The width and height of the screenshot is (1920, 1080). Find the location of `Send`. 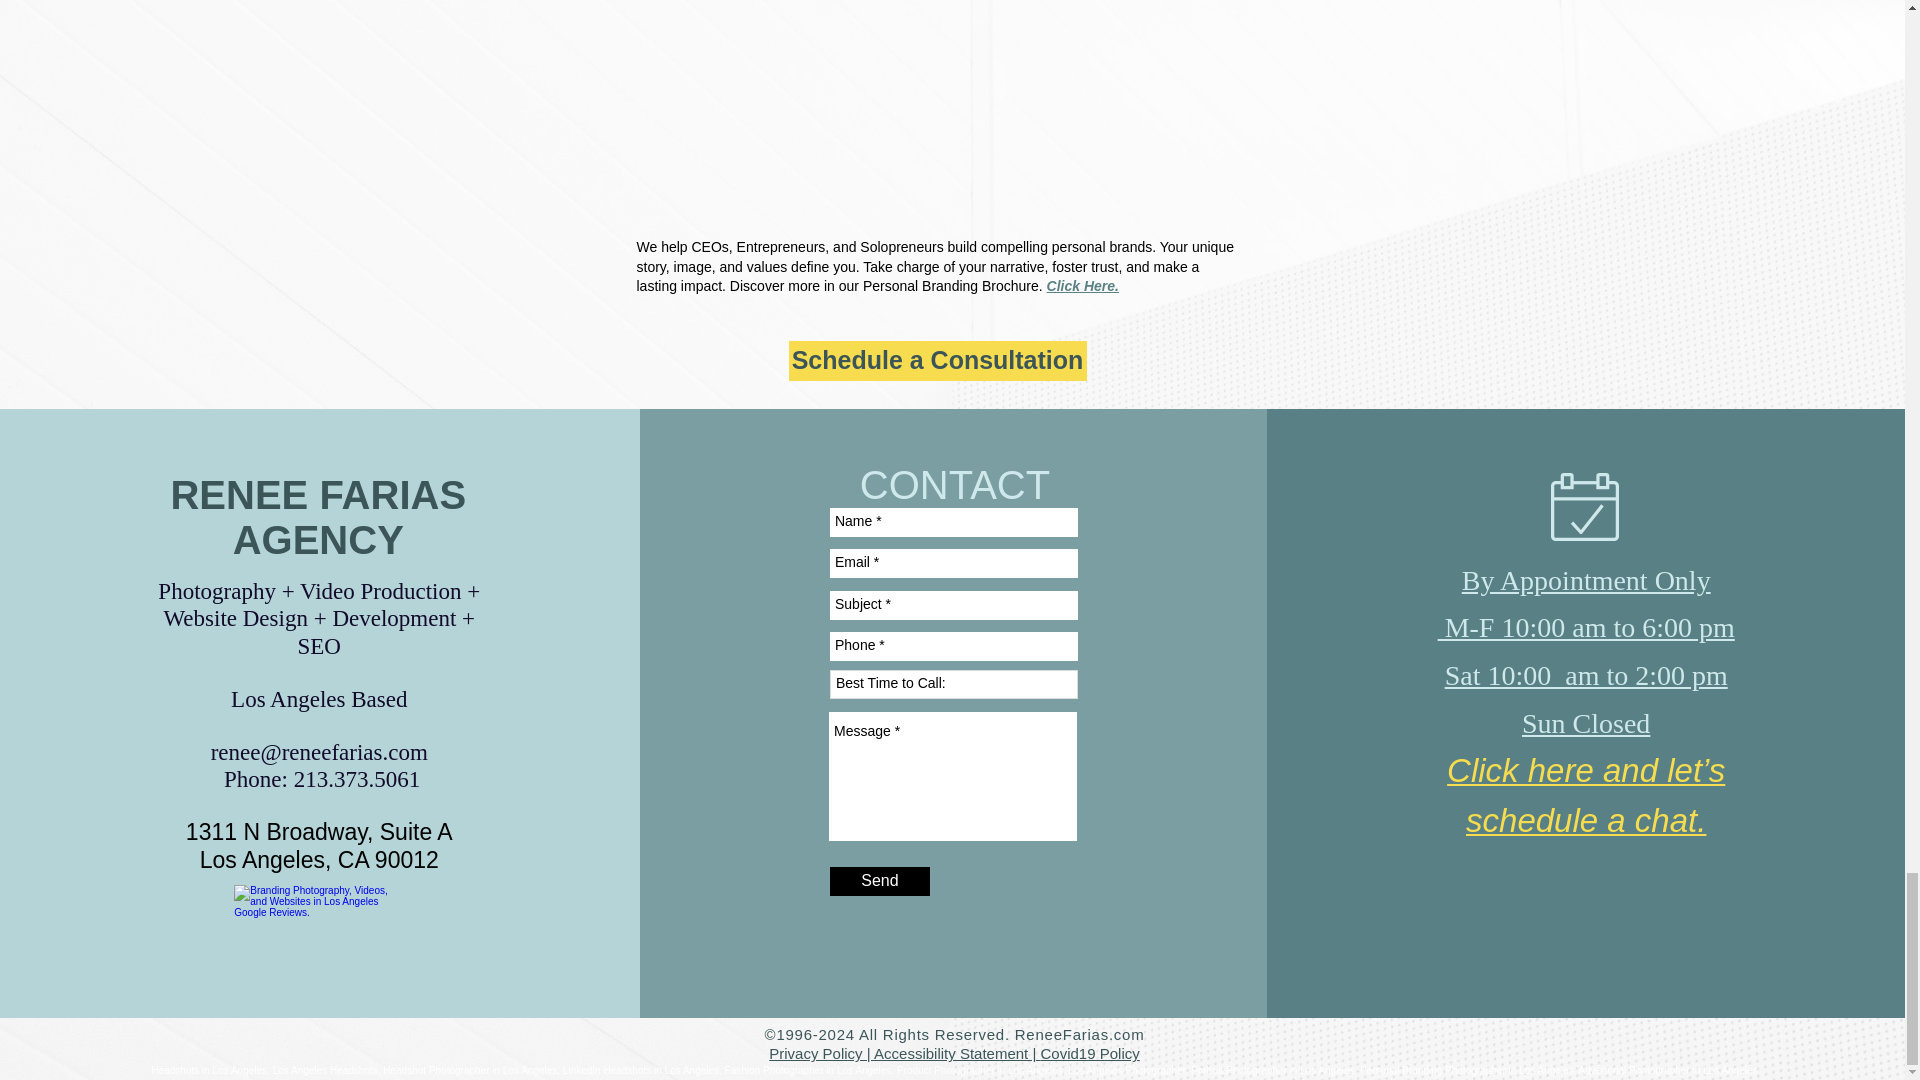

Send is located at coordinates (879, 882).